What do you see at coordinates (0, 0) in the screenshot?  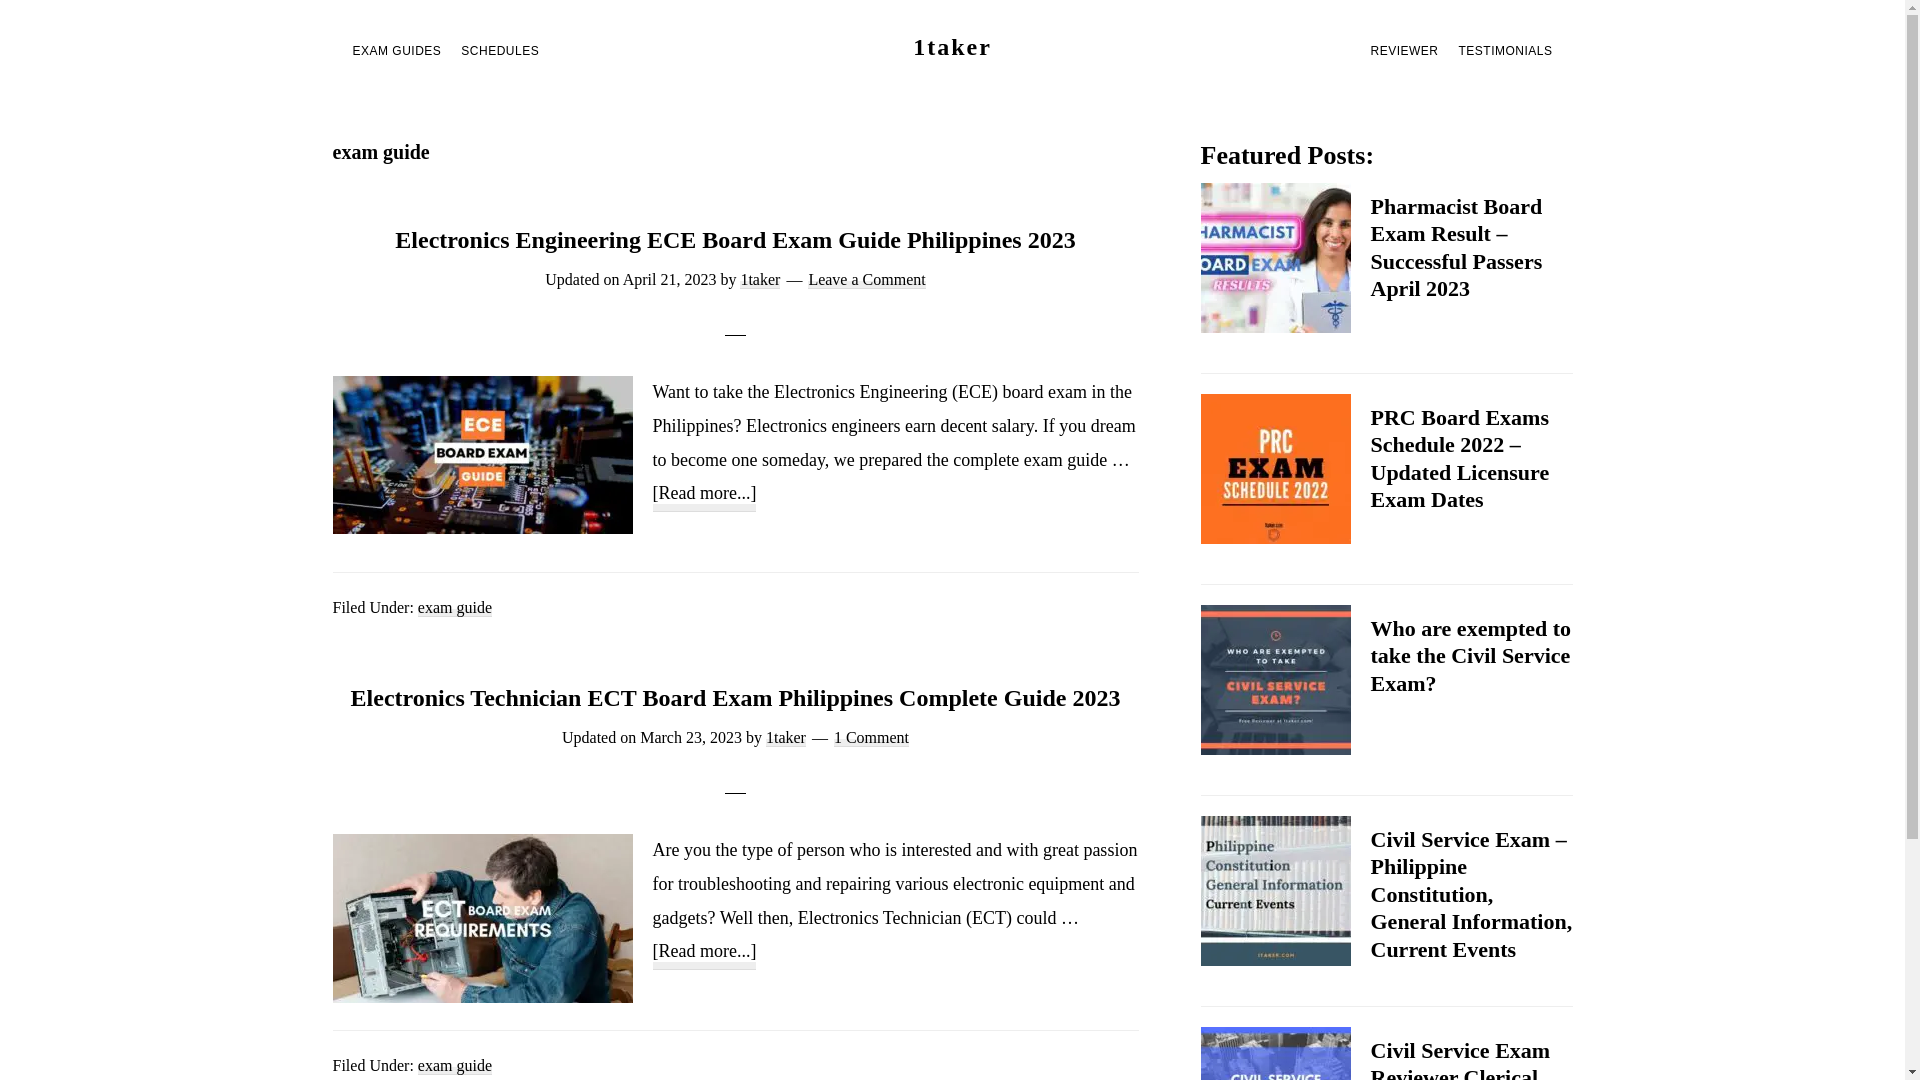 I see `Skip to primary navigation` at bounding box center [0, 0].